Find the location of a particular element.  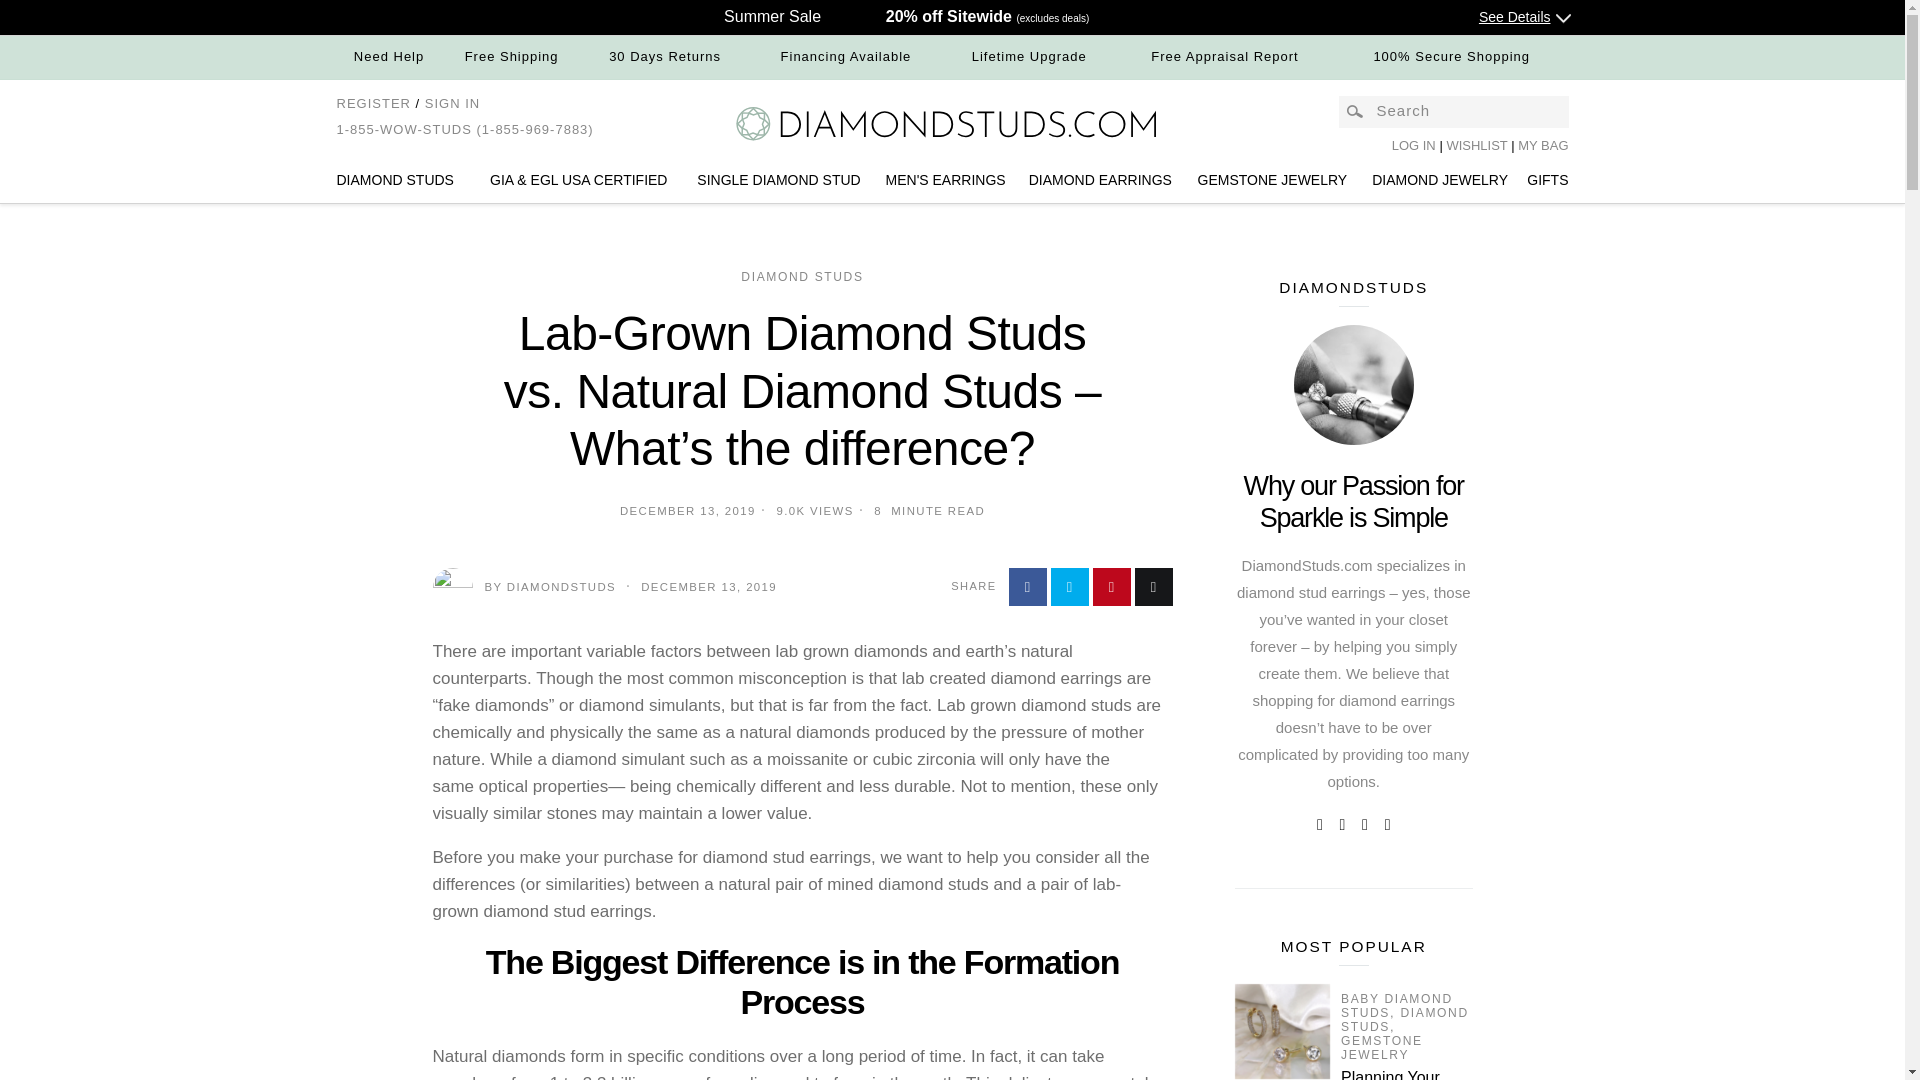

Free Shipping is located at coordinates (511, 56).